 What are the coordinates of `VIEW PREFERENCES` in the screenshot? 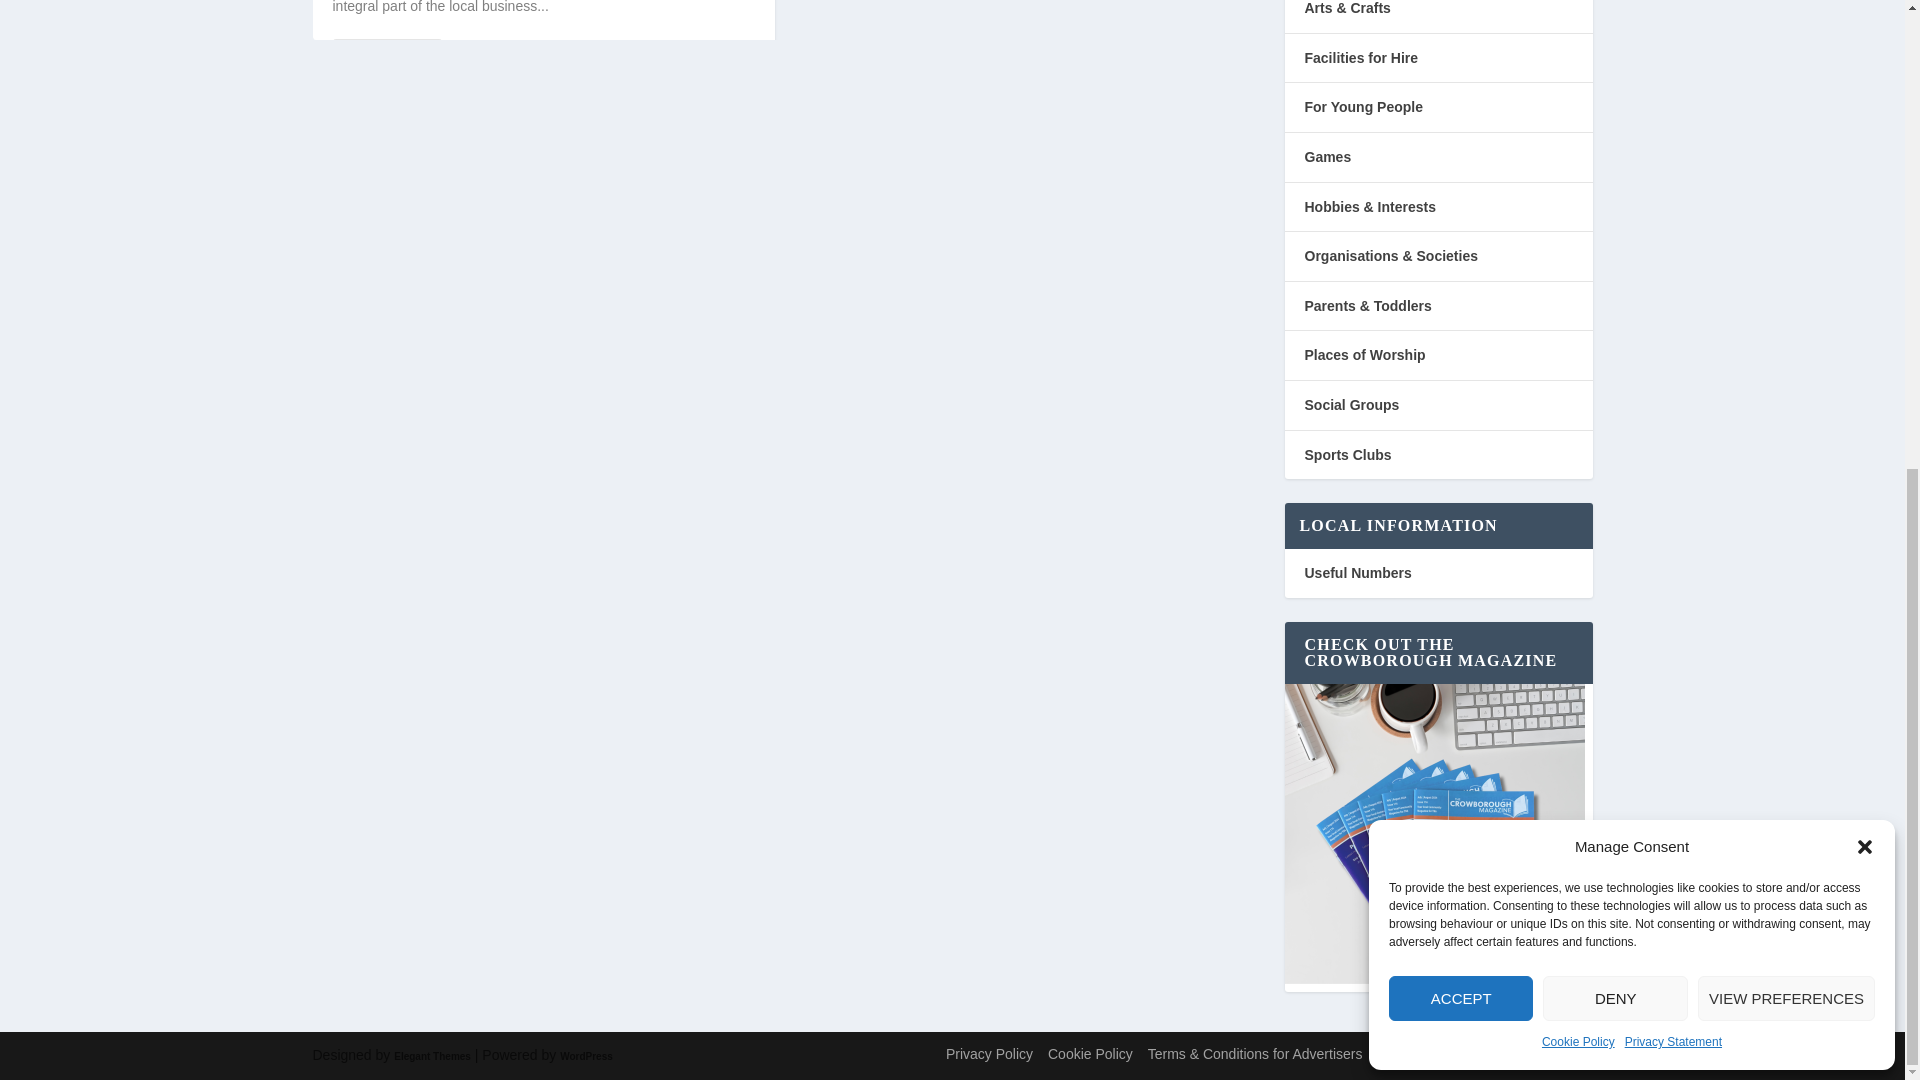 It's located at (1786, 176).